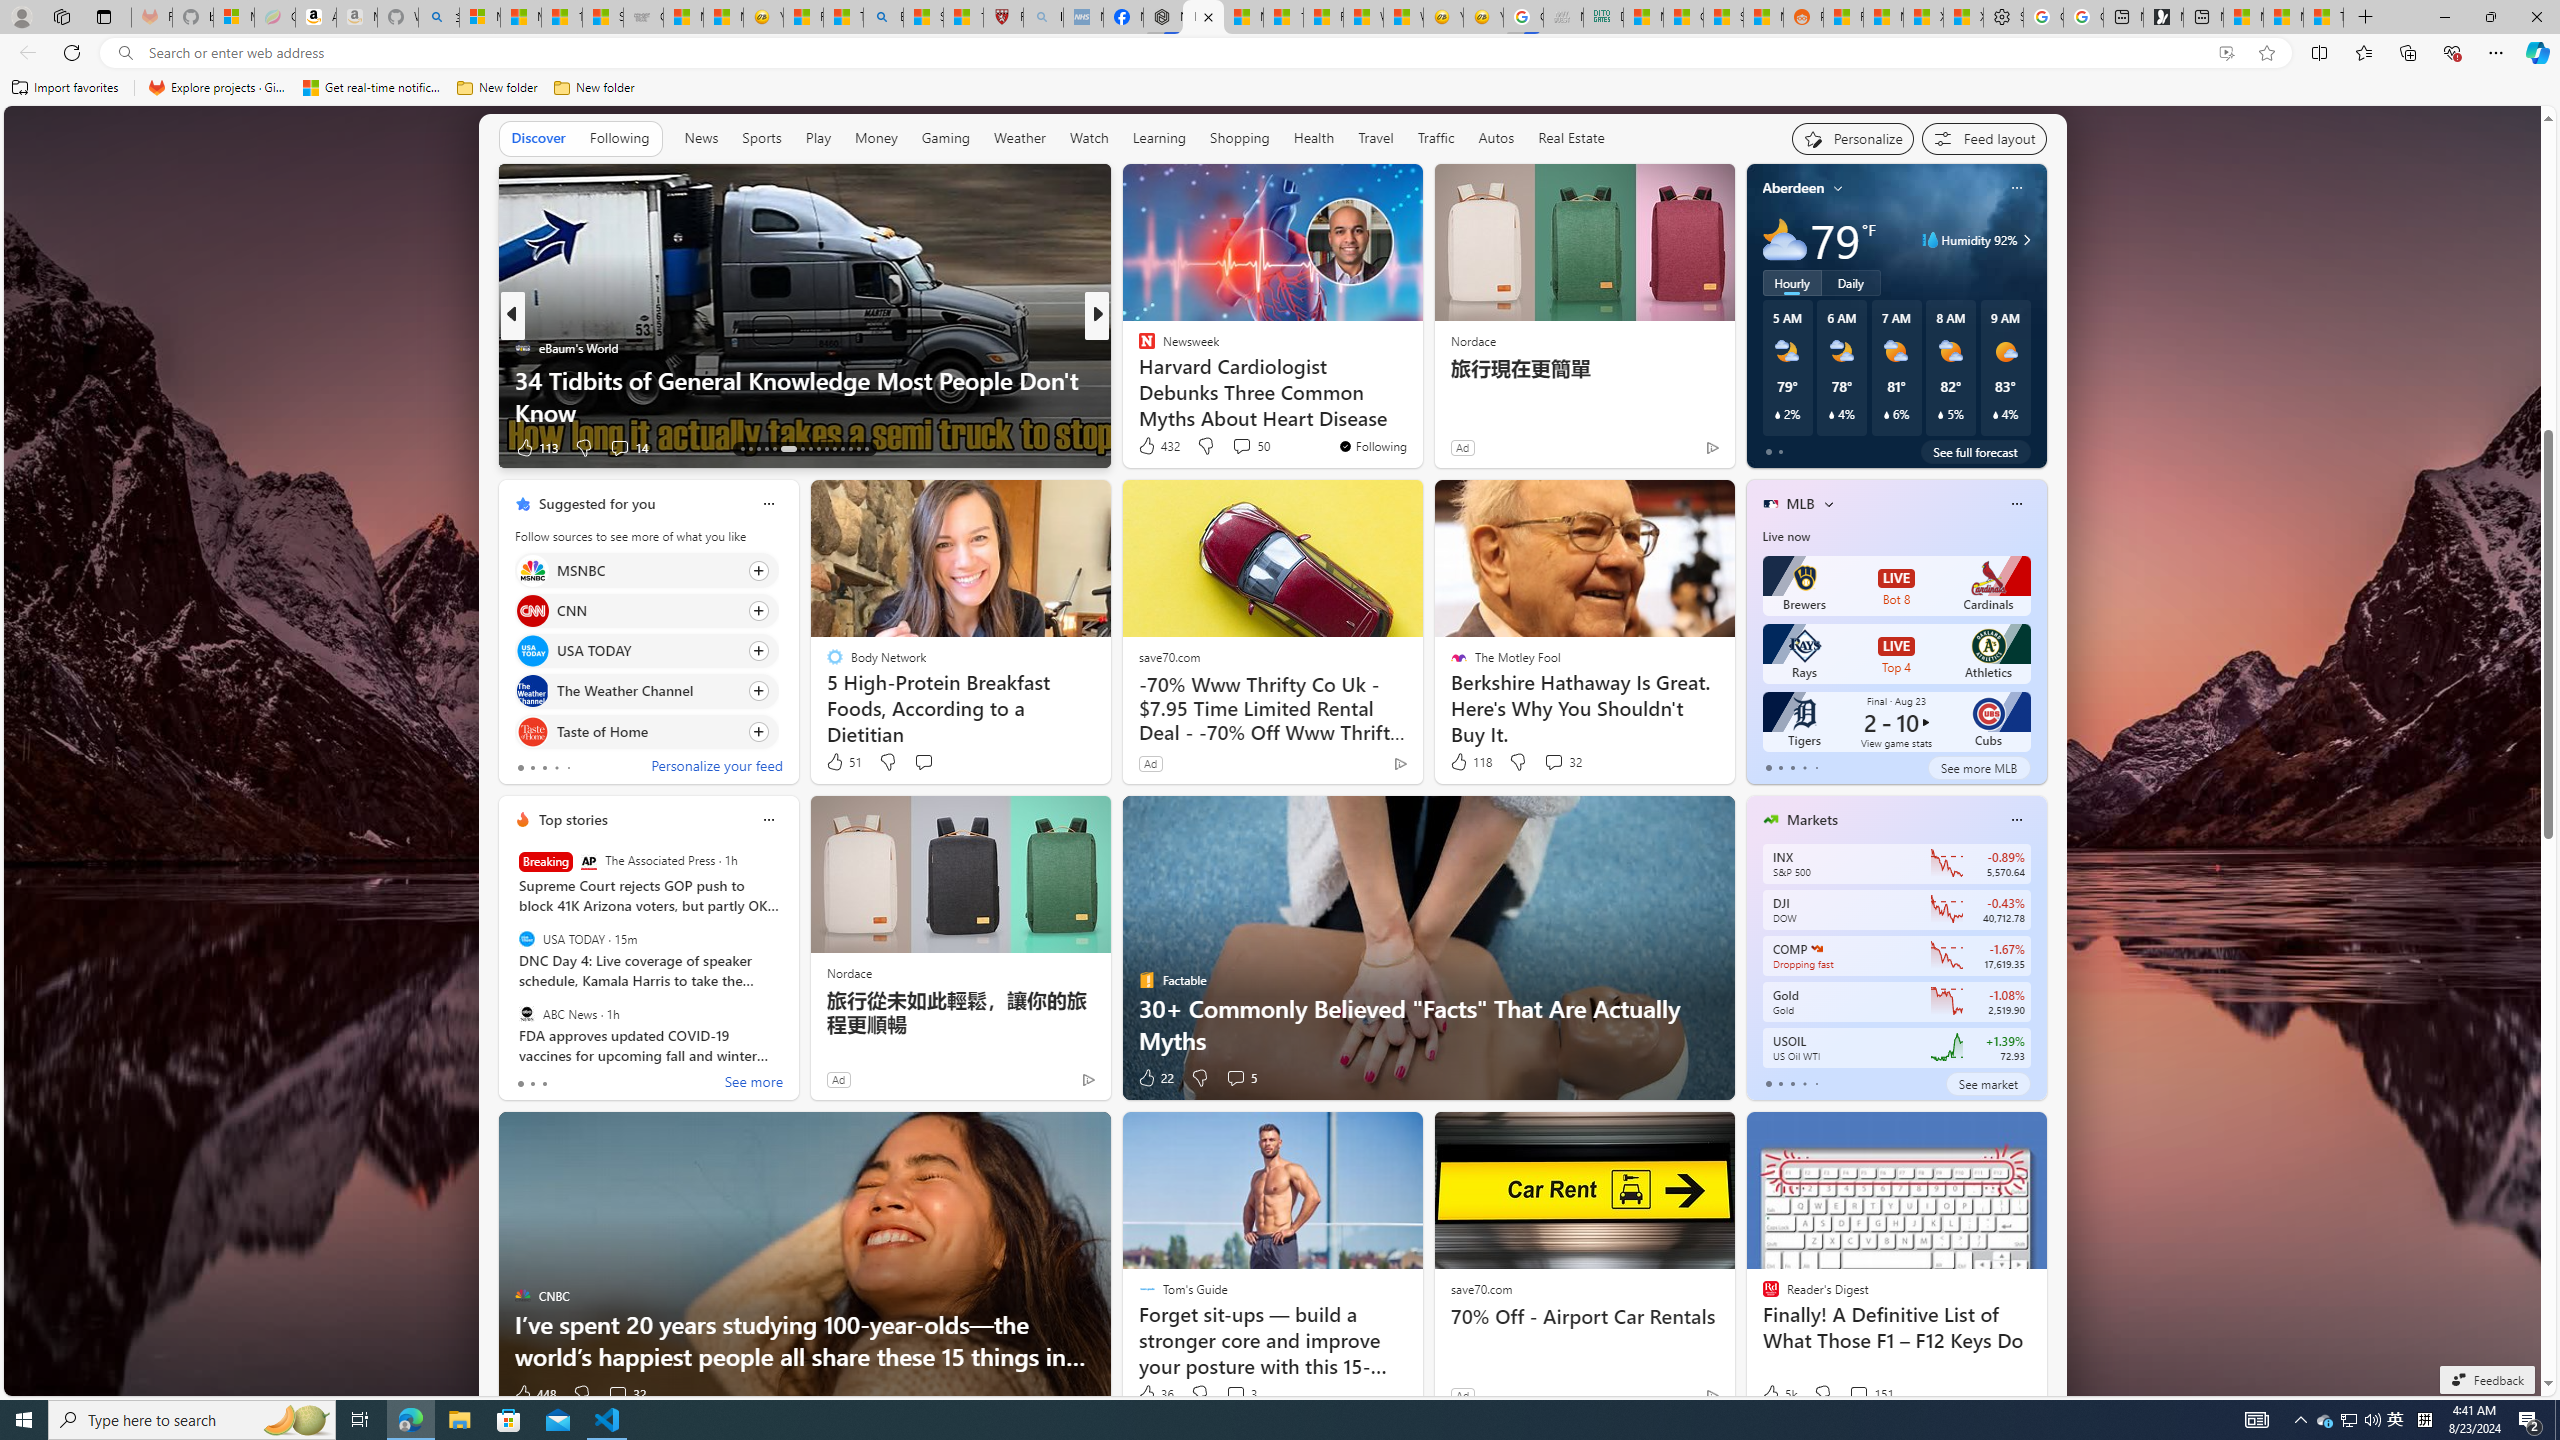  What do you see at coordinates (2322, 17) in the screenshot?
I see `These 3 Stocks Pay You More Than 5% to Own Them` at bounding box center [2322, 17].